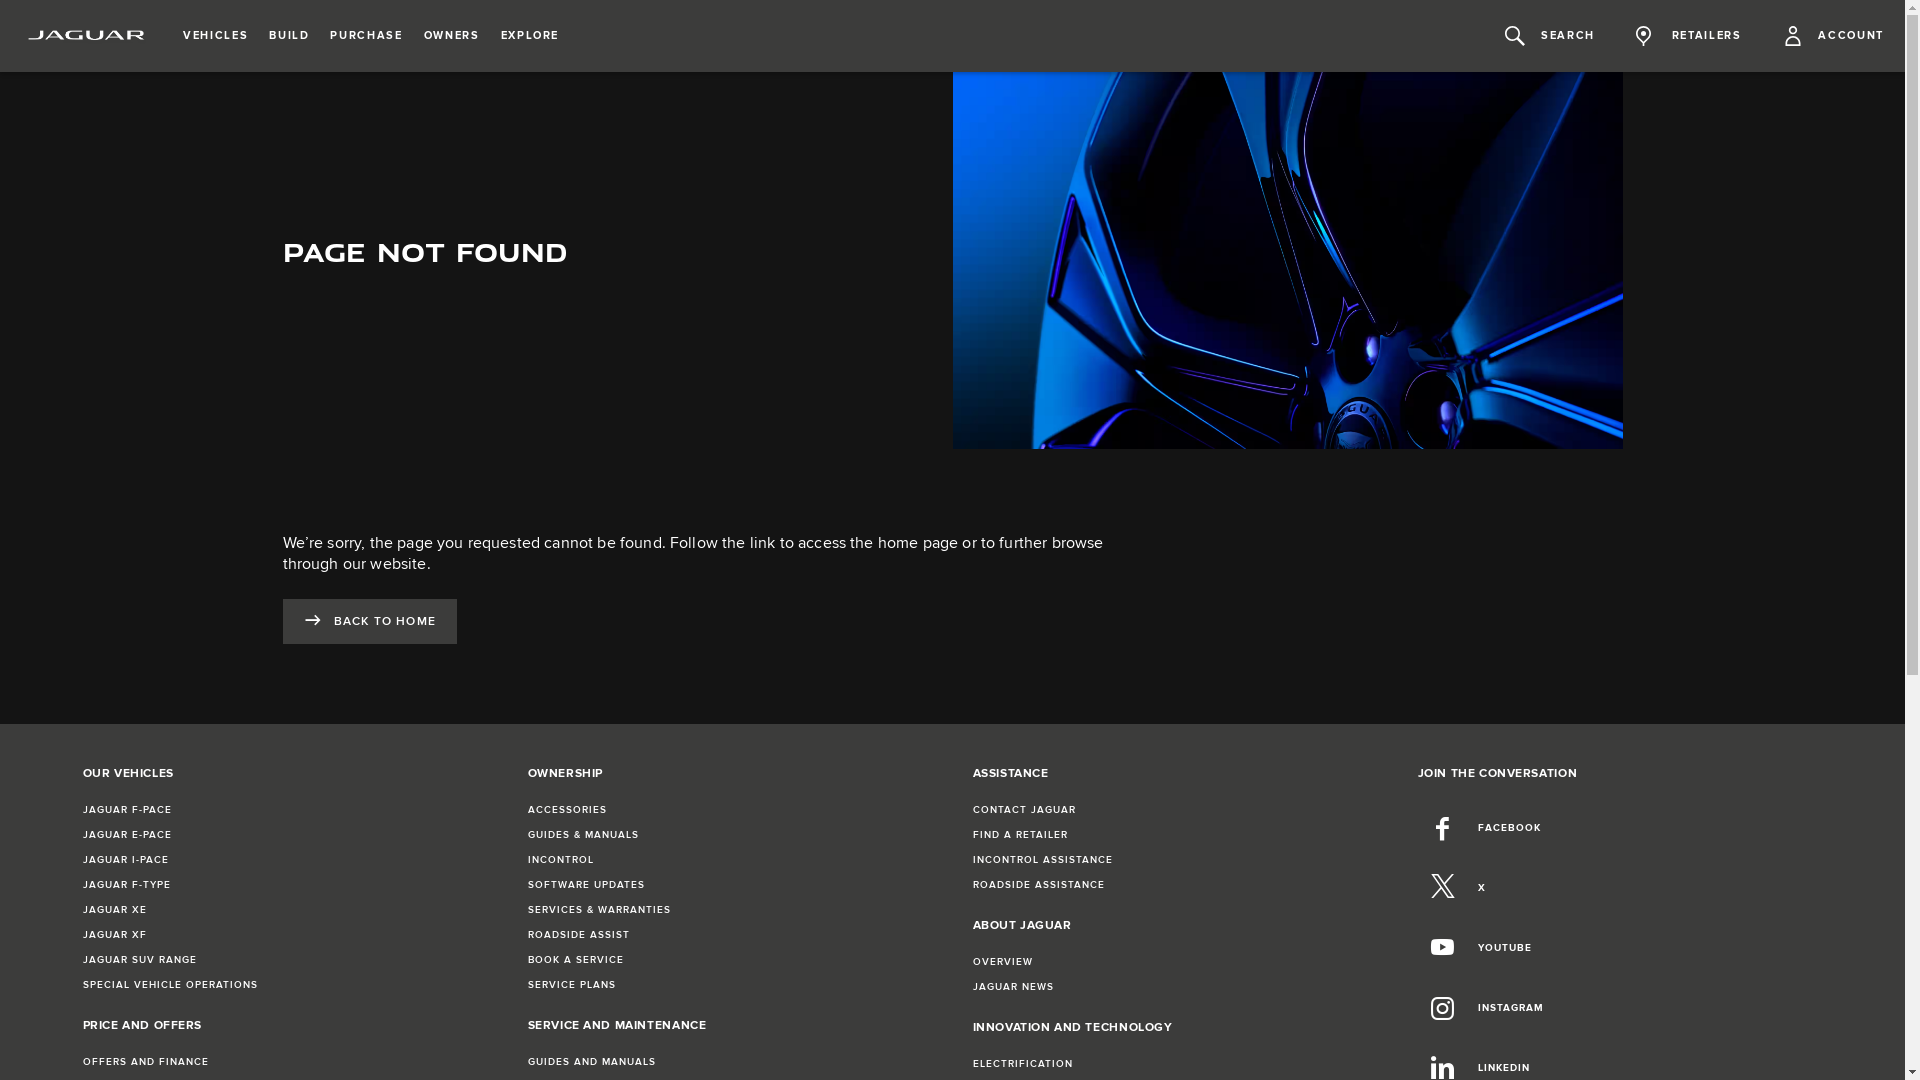  Describe the element at coordinates (579, 935) in the screenshot. I see `ROADSIDE ASSIST` at that location.